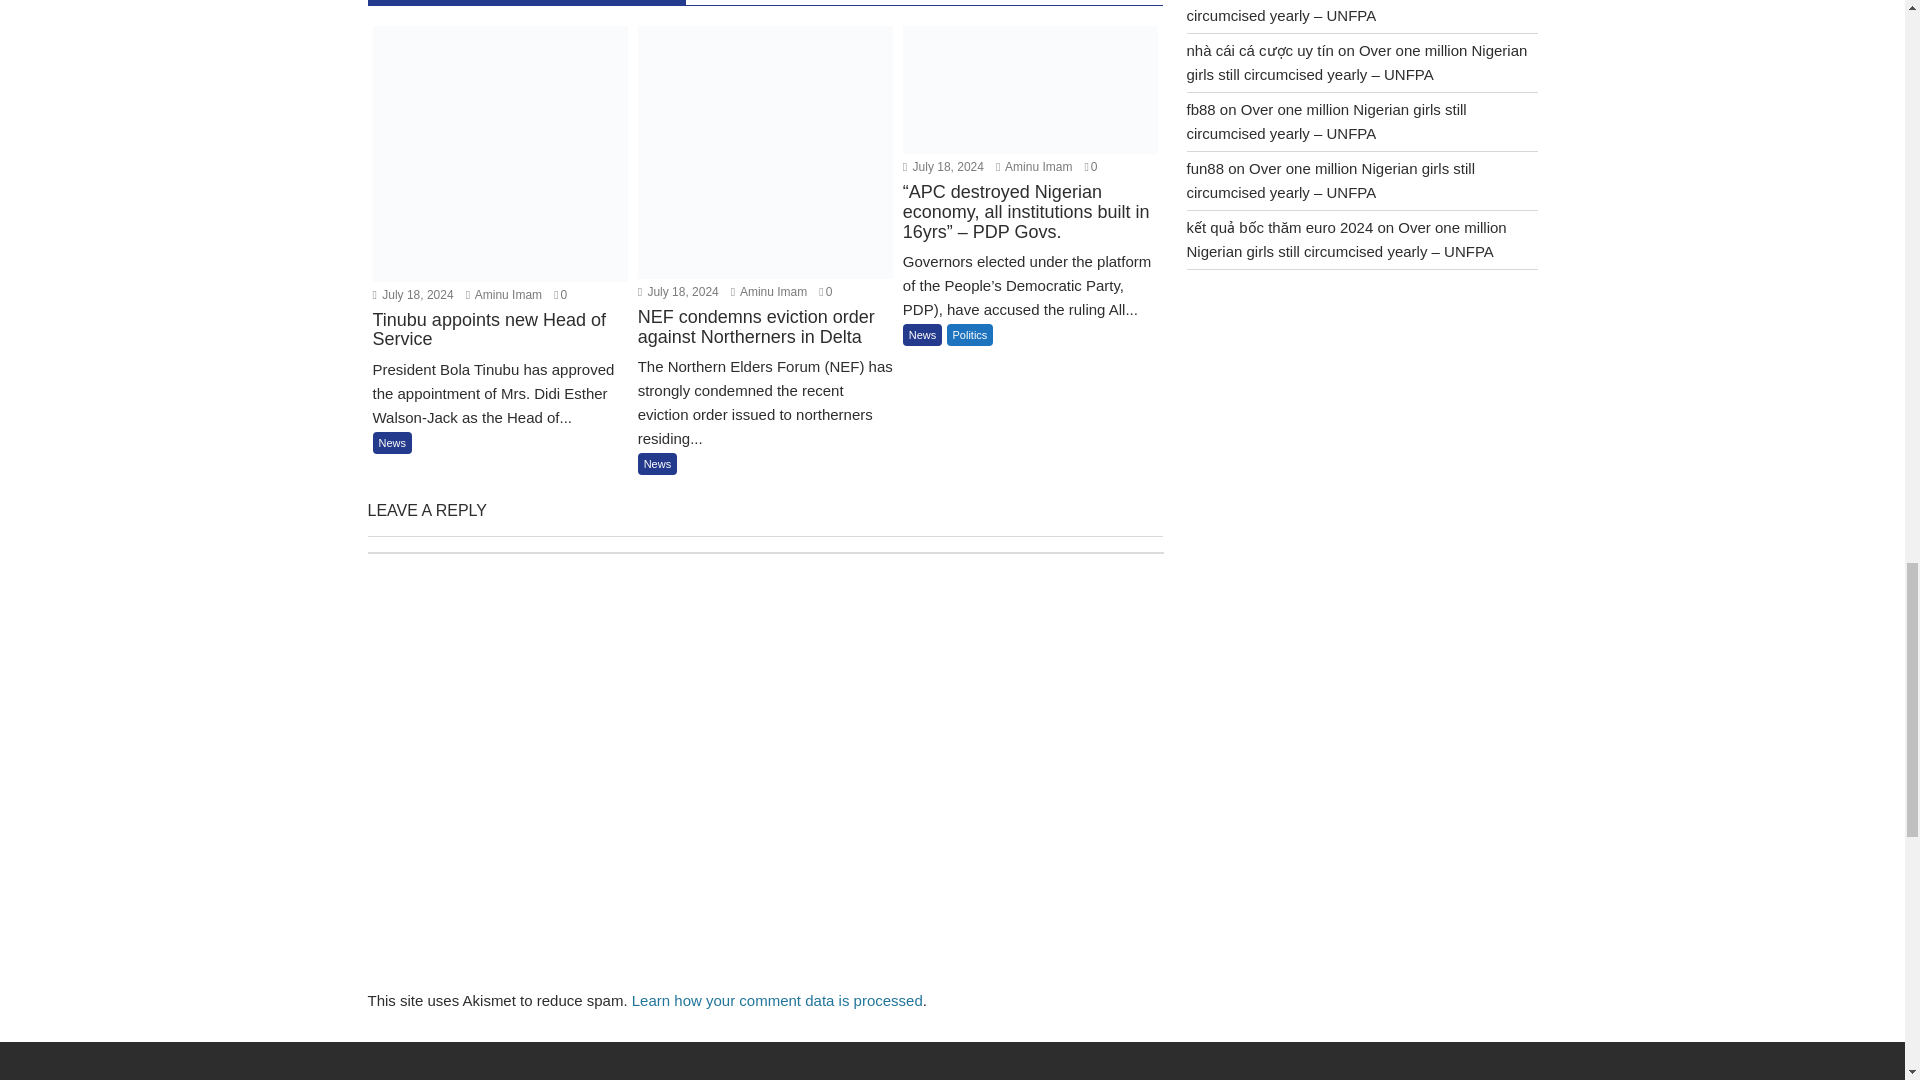  Describe the element at coordinates (1034, 166) in the screenshot. I see `Aminu Imam` at that location.